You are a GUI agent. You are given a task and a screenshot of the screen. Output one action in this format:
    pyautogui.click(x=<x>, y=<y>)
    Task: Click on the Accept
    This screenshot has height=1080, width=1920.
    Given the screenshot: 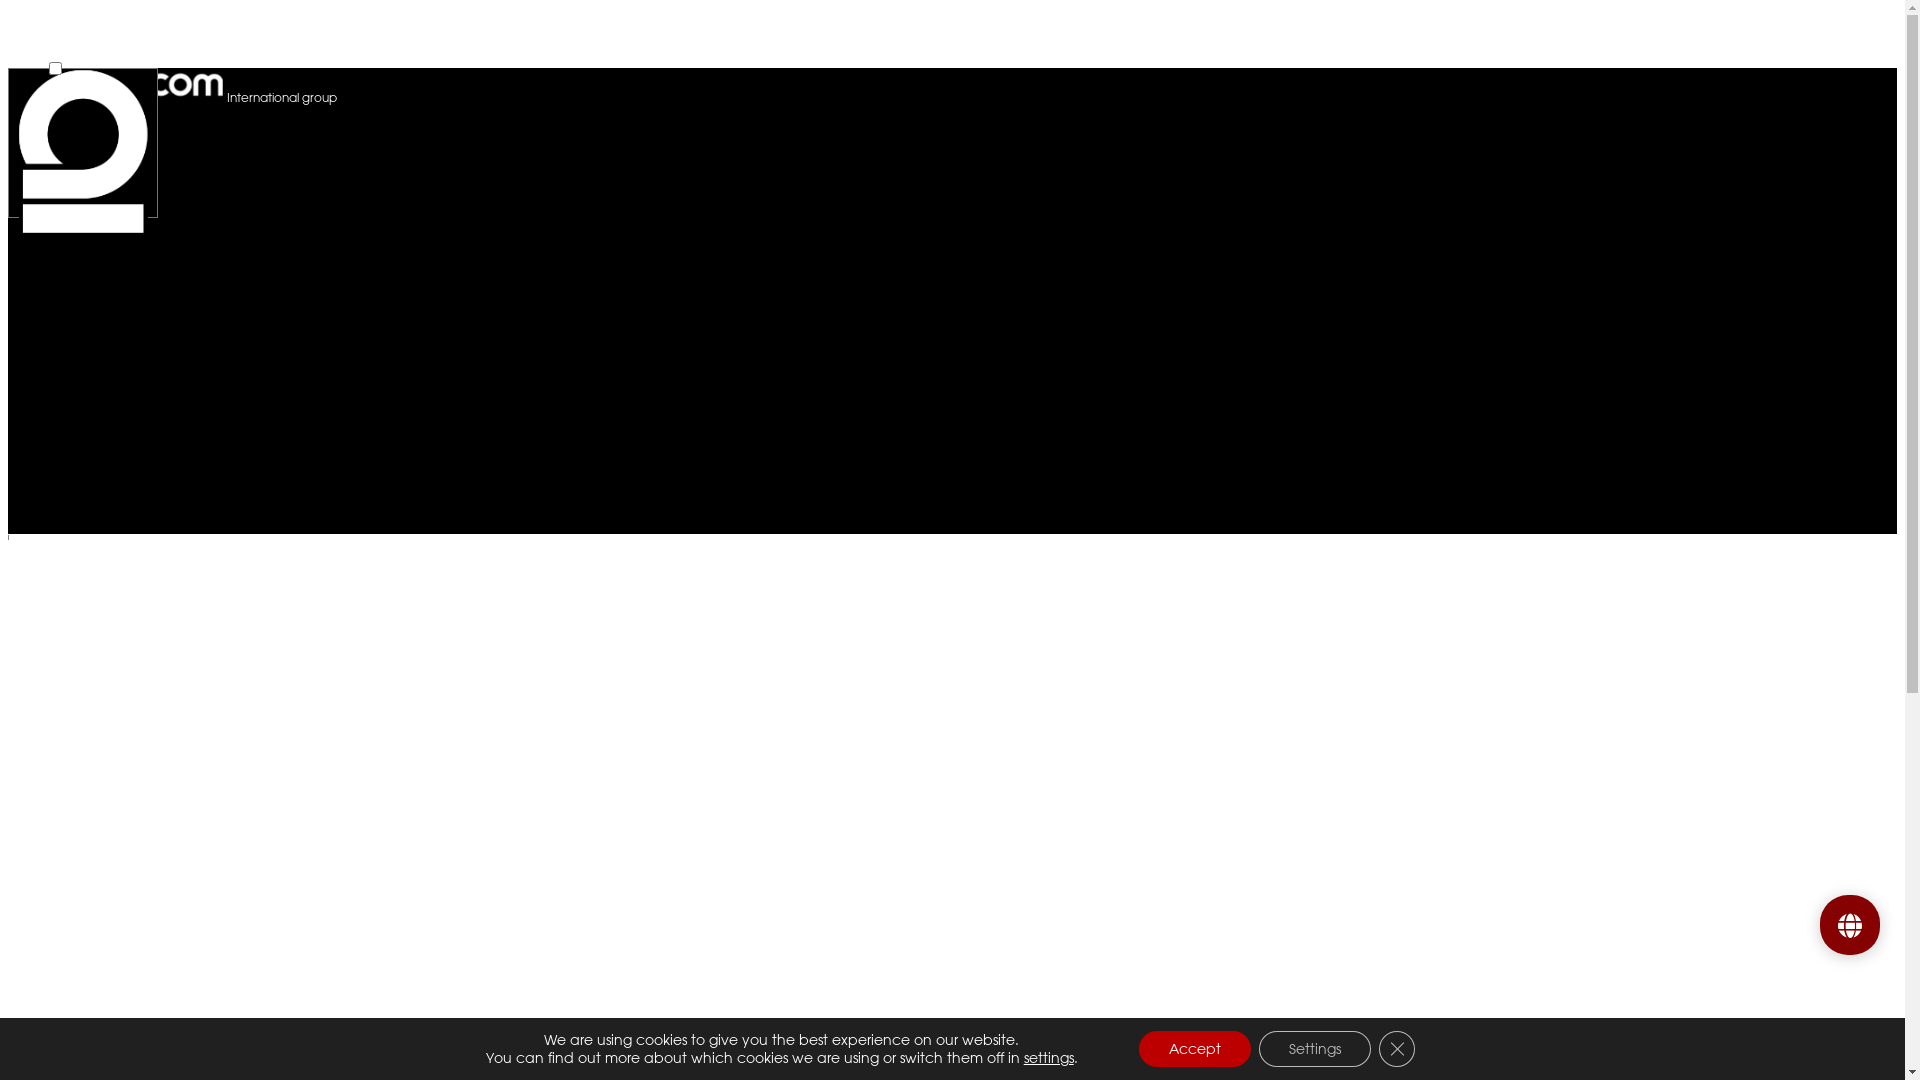 What is the action you would take?
    pyautogui.click(x=1195, y=1049)
    